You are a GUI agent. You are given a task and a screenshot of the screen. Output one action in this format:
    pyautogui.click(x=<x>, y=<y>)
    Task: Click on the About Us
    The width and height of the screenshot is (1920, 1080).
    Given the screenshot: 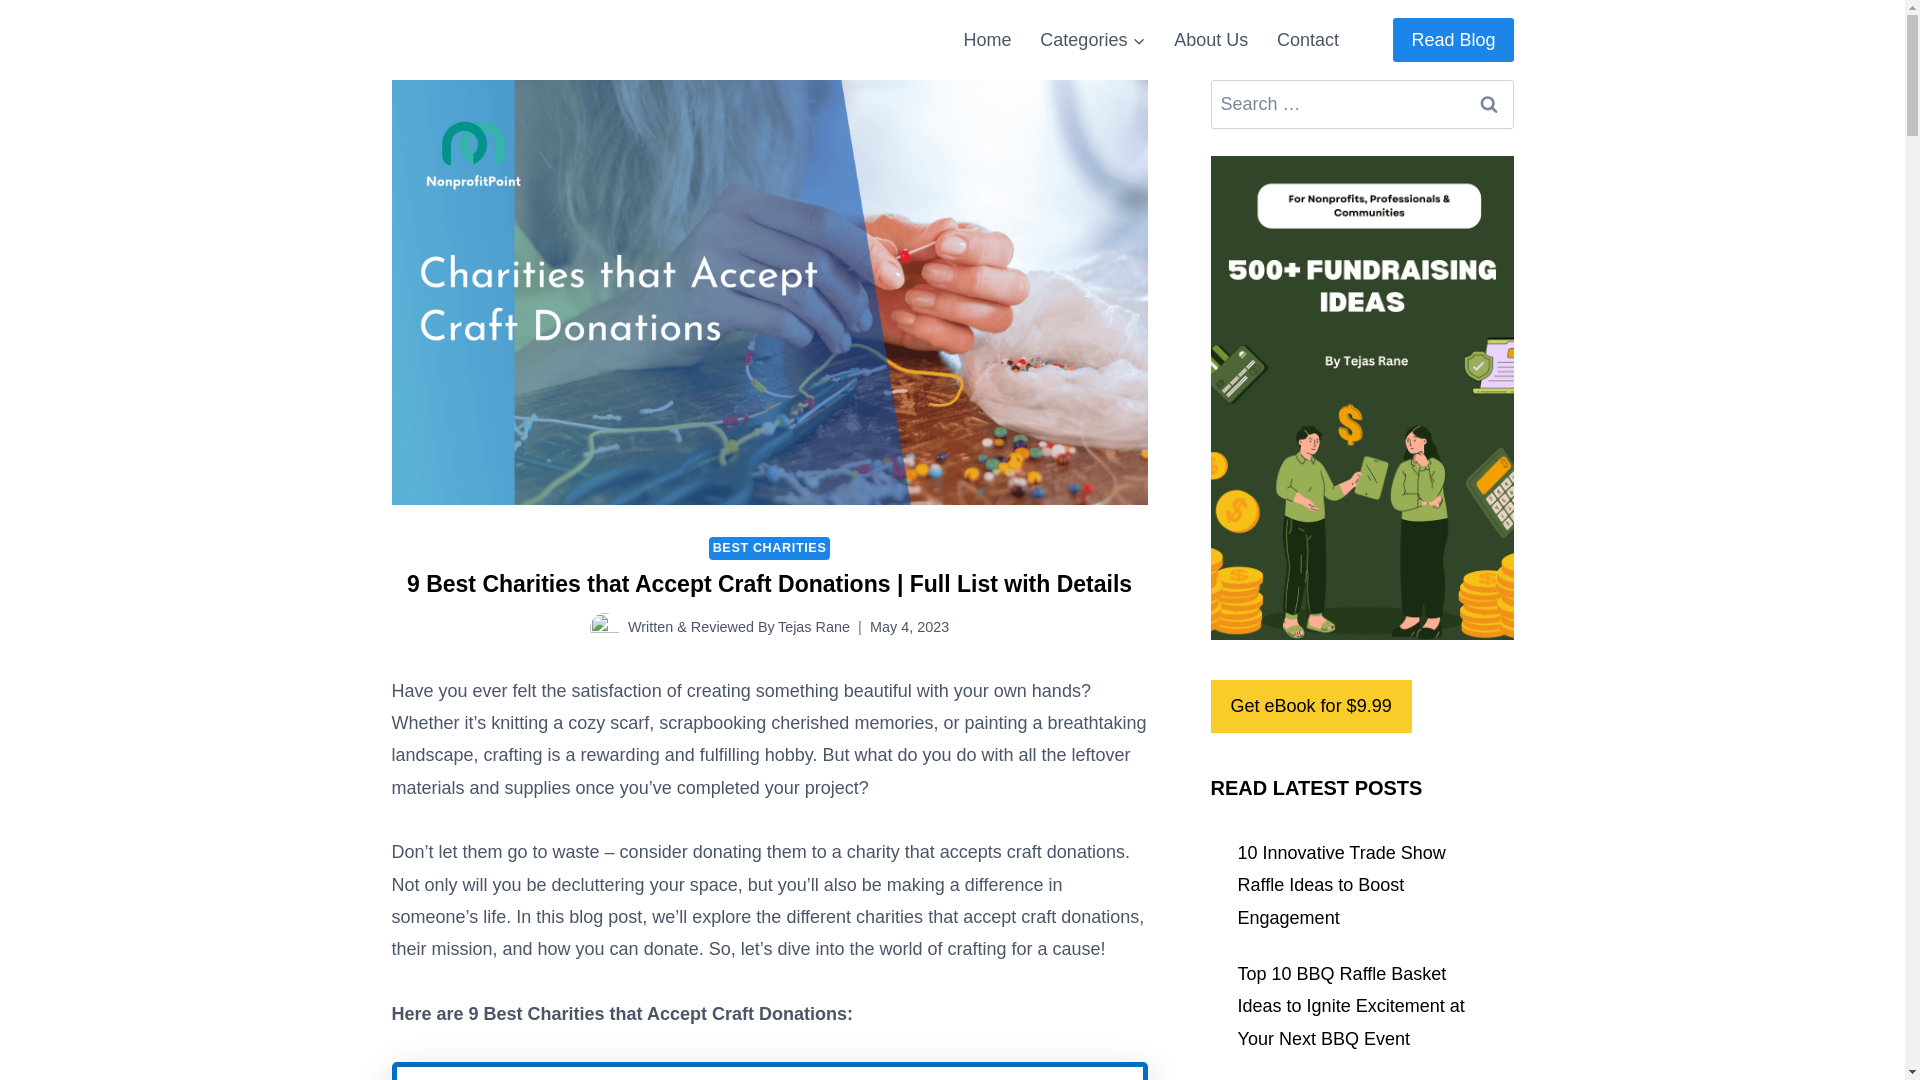 What is the action you would take?
    pyautogui.click(x=1211, y=39)
    